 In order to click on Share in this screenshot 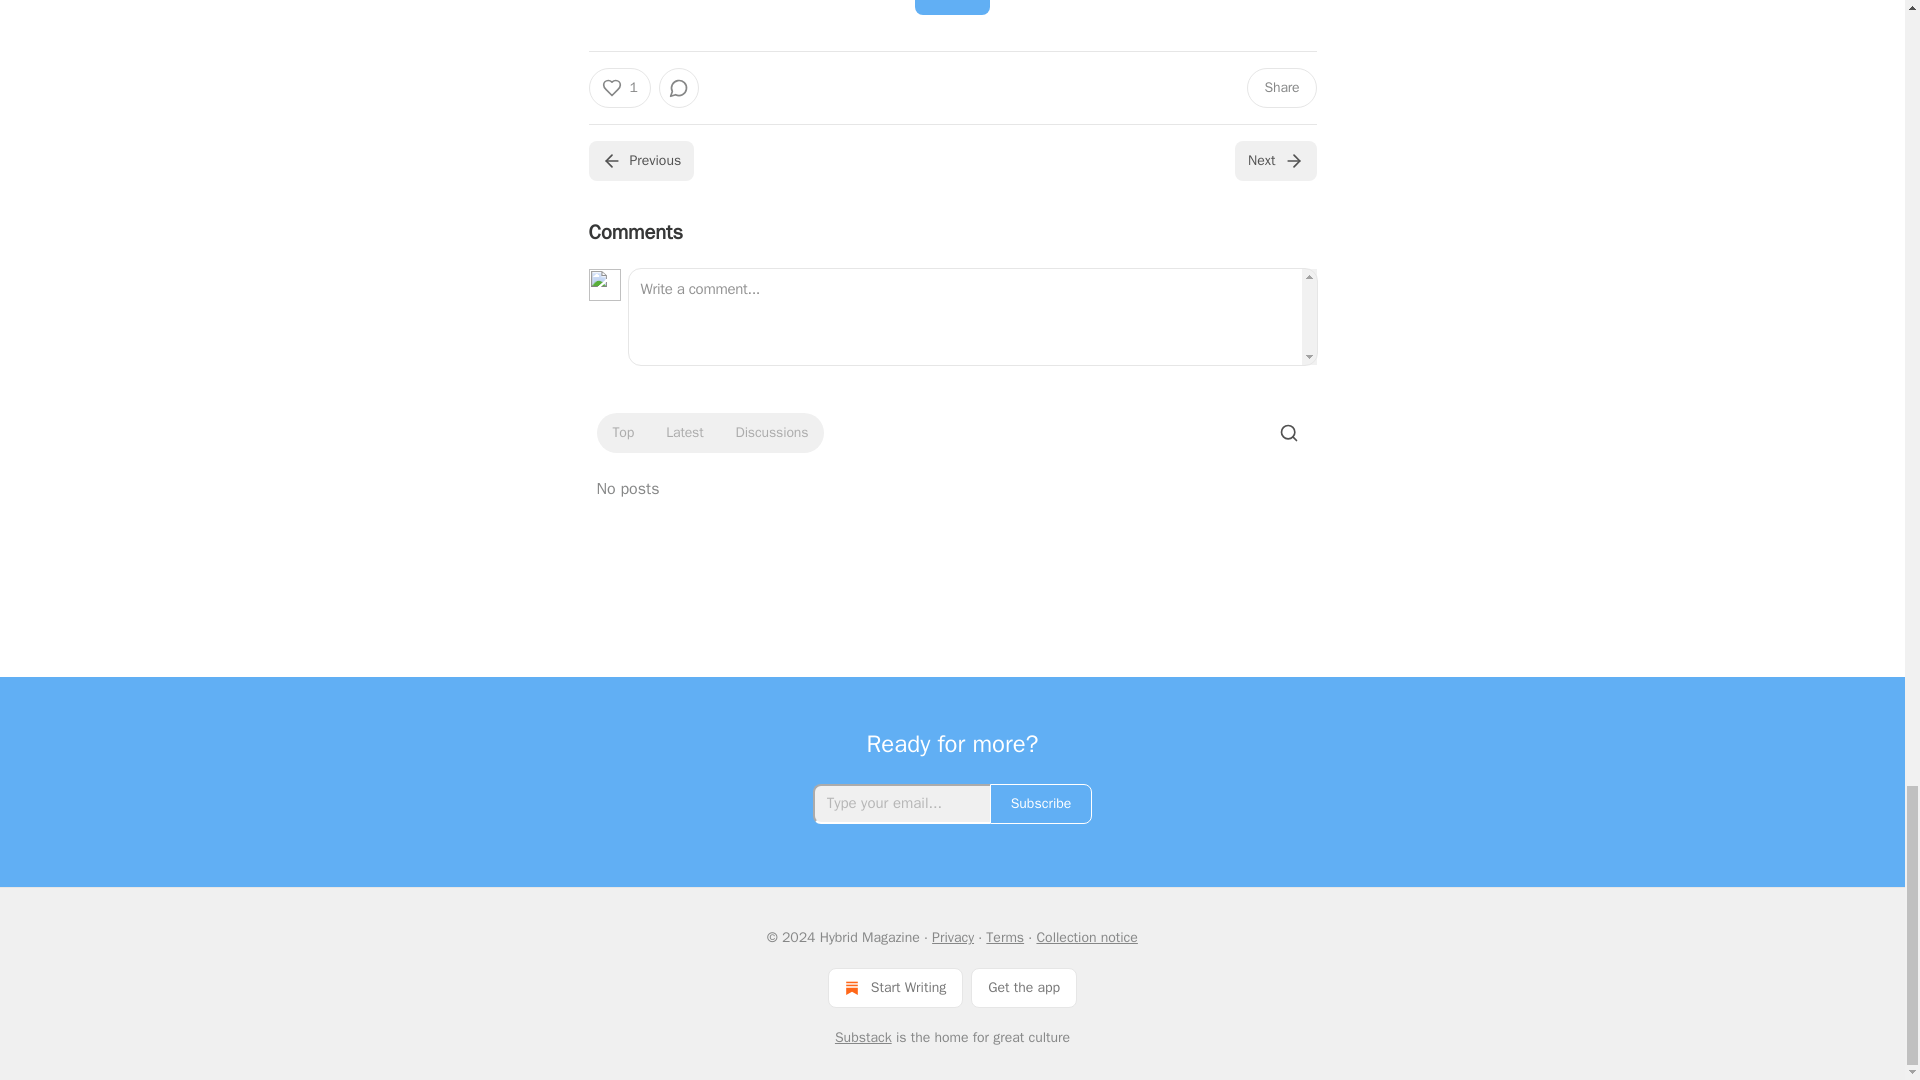, I will do `click(952, 8)`.